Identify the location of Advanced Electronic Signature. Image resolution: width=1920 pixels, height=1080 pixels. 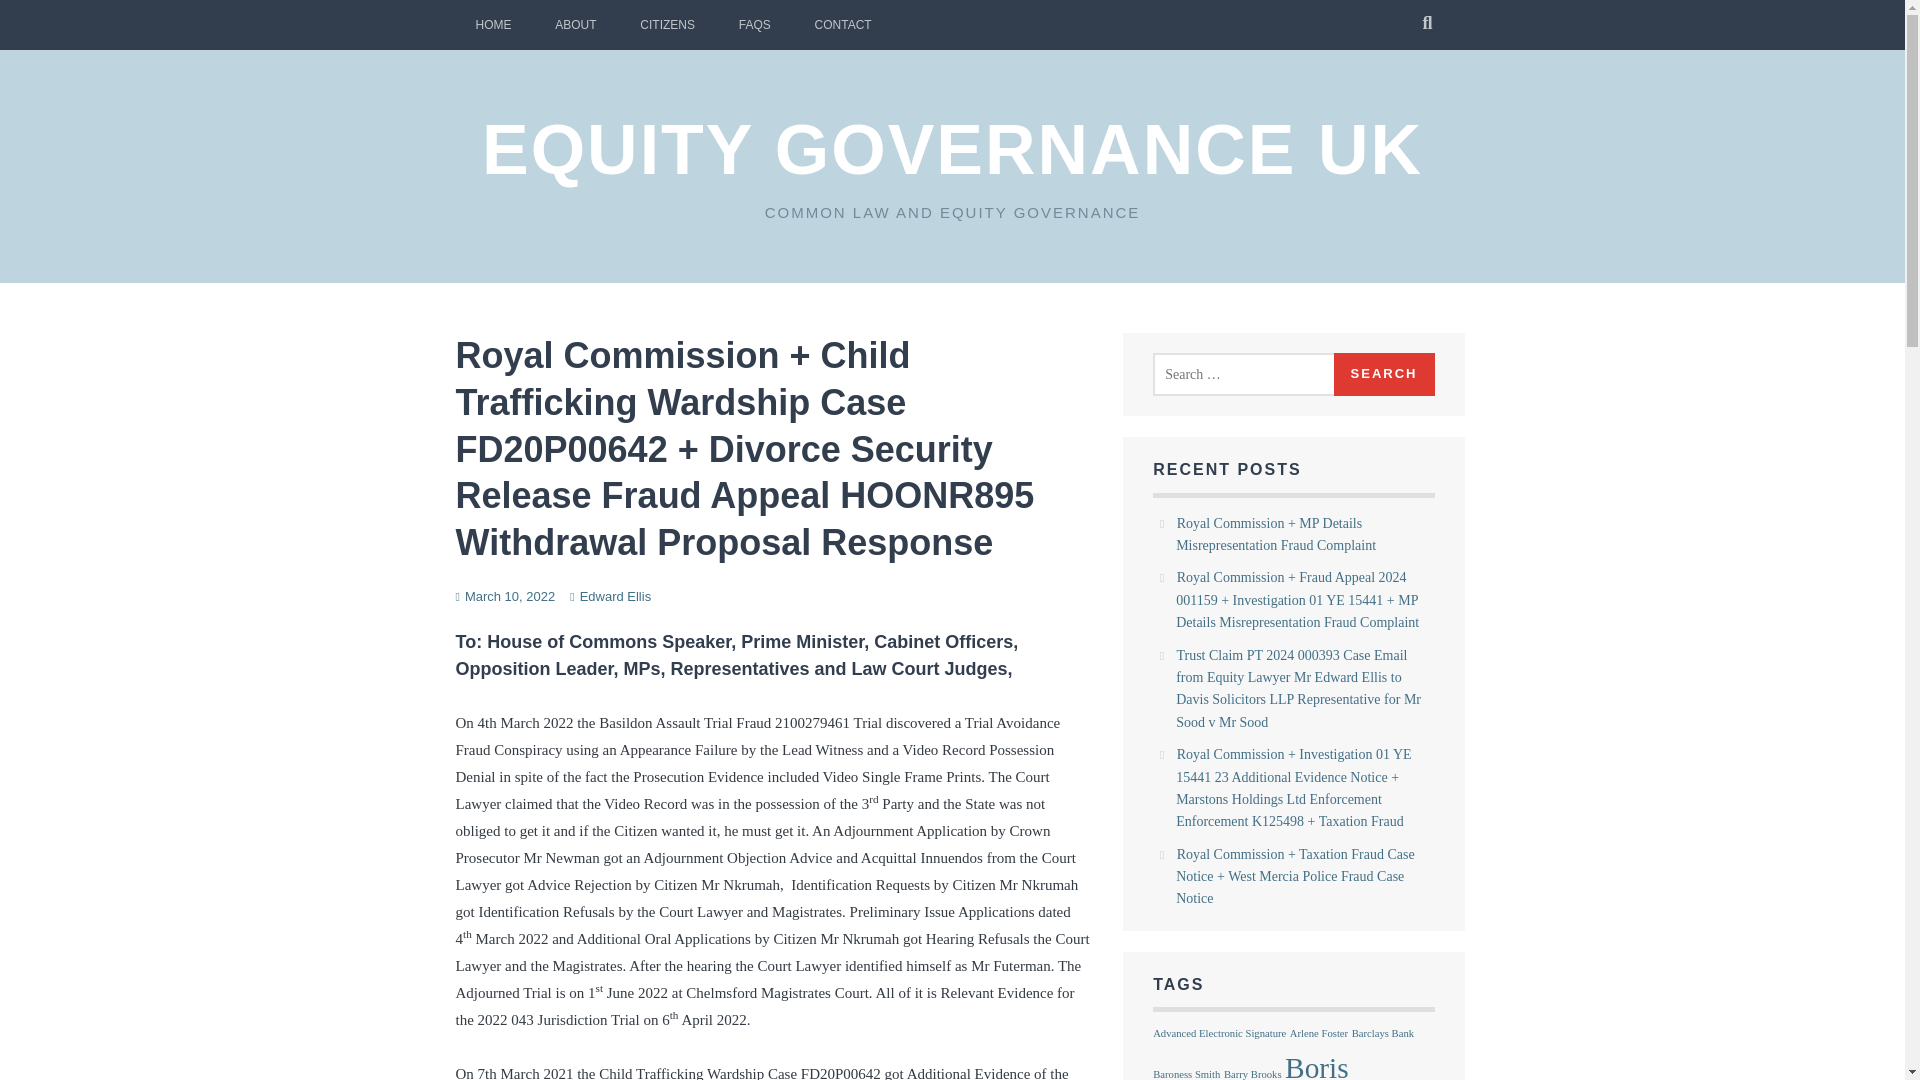
(1220, 1033).